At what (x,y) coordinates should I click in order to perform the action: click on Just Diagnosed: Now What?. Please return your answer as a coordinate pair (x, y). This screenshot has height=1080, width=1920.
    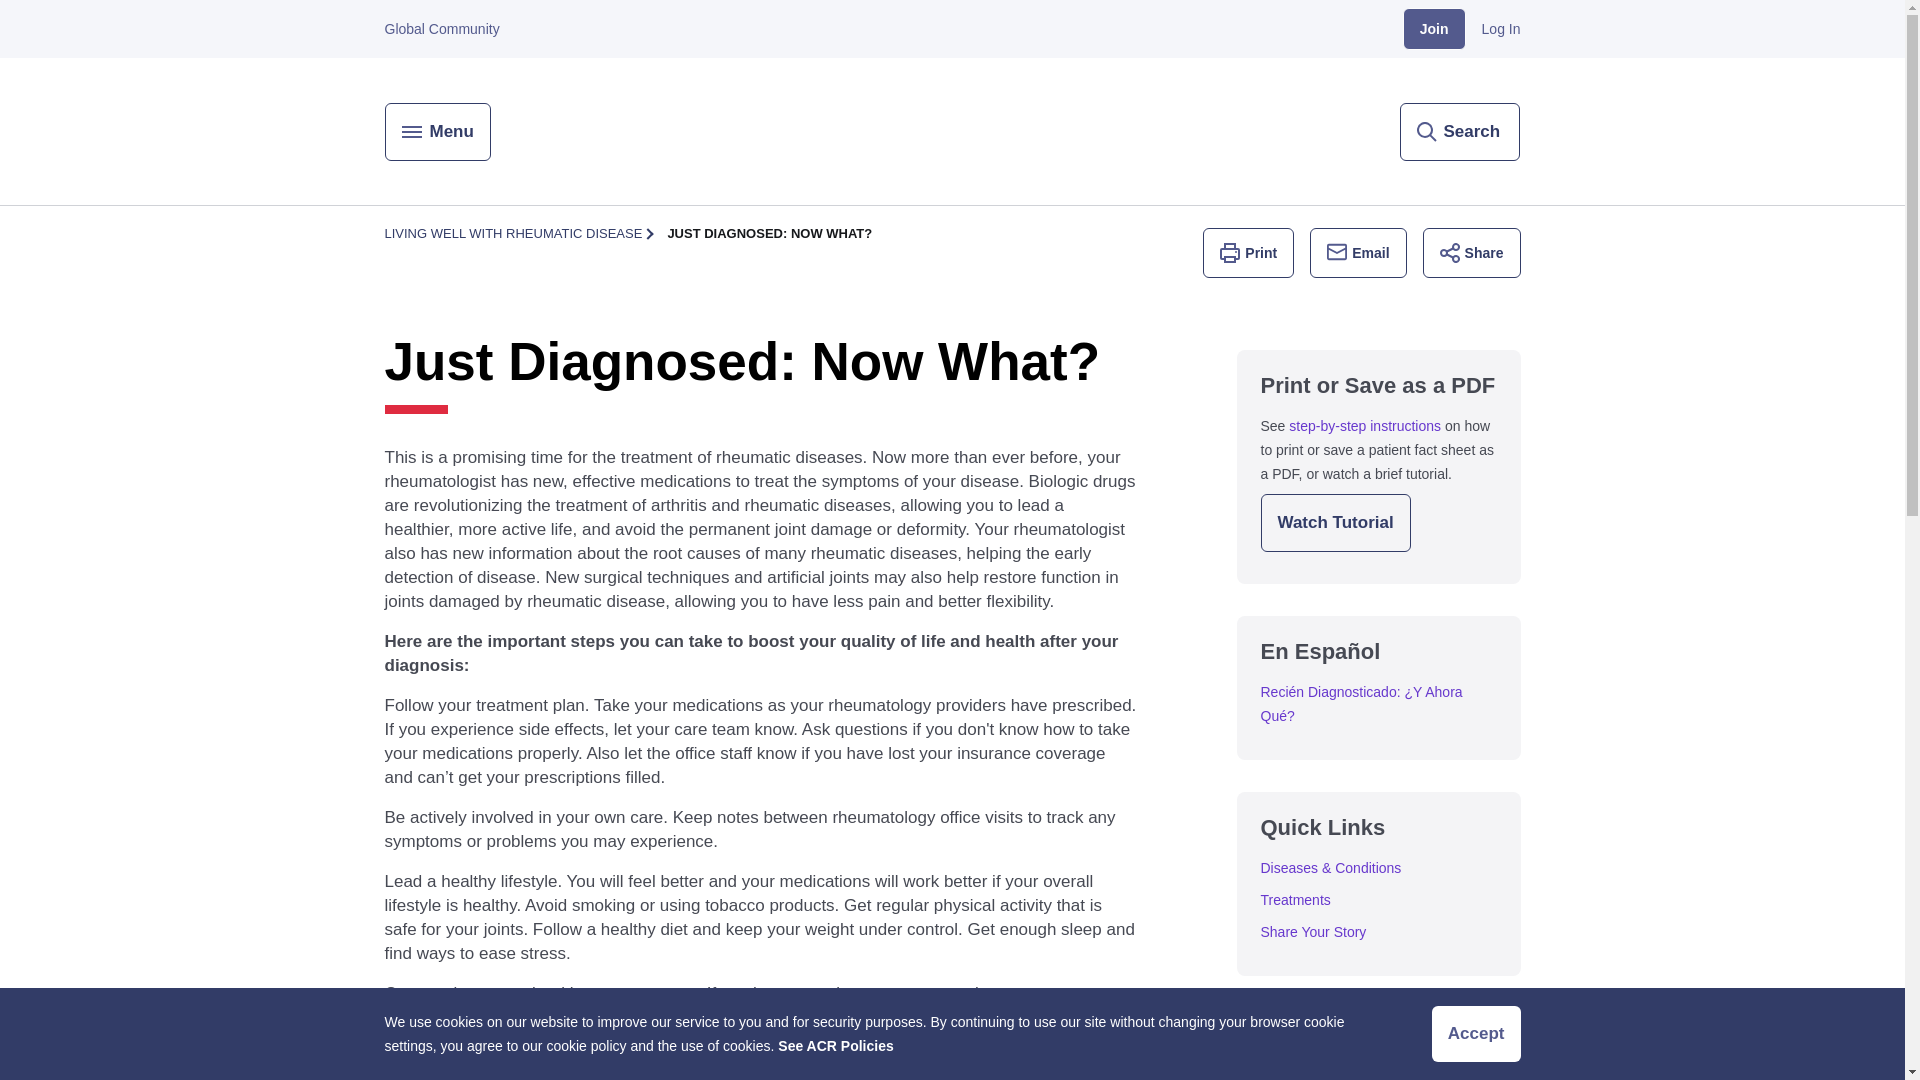
    Looking at the image, I should click on (770, 234).